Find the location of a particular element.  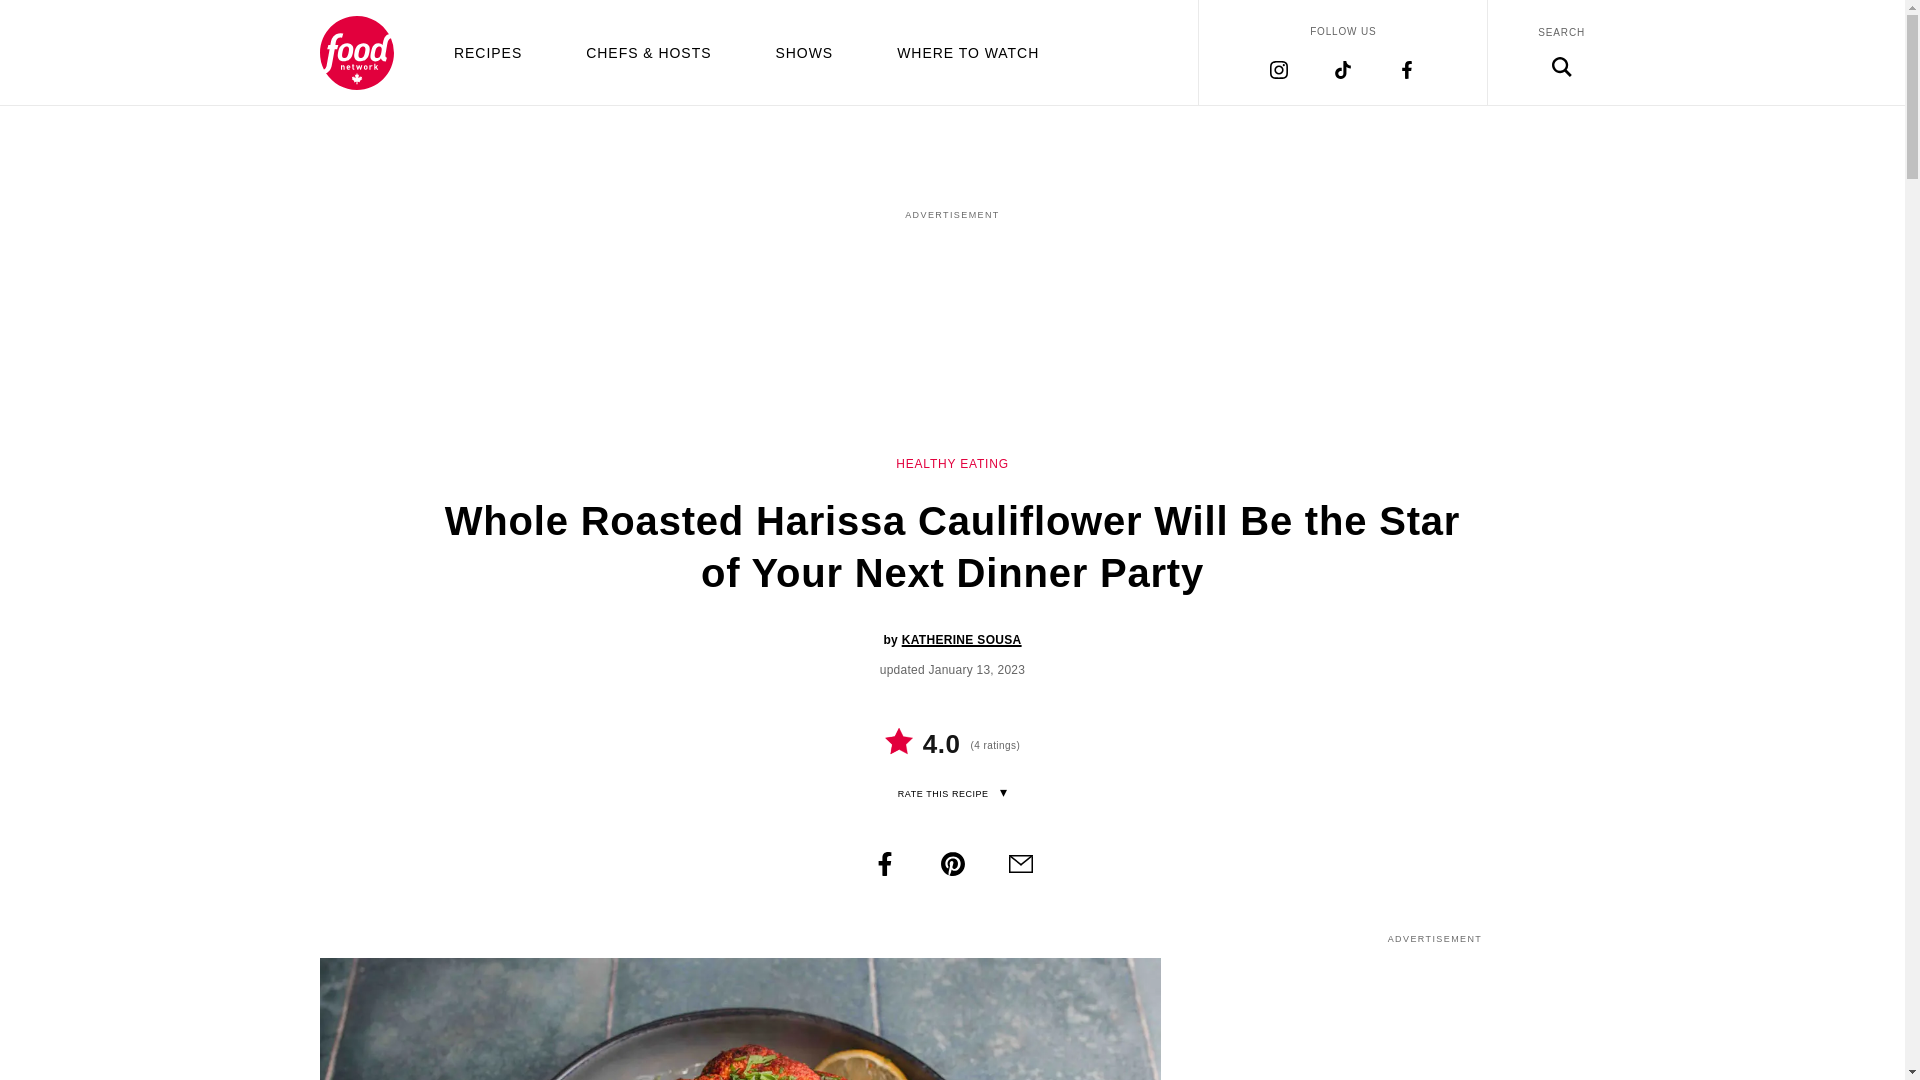

Follow Food Network Canada on Instagram is located at coordinates (1278, 69).